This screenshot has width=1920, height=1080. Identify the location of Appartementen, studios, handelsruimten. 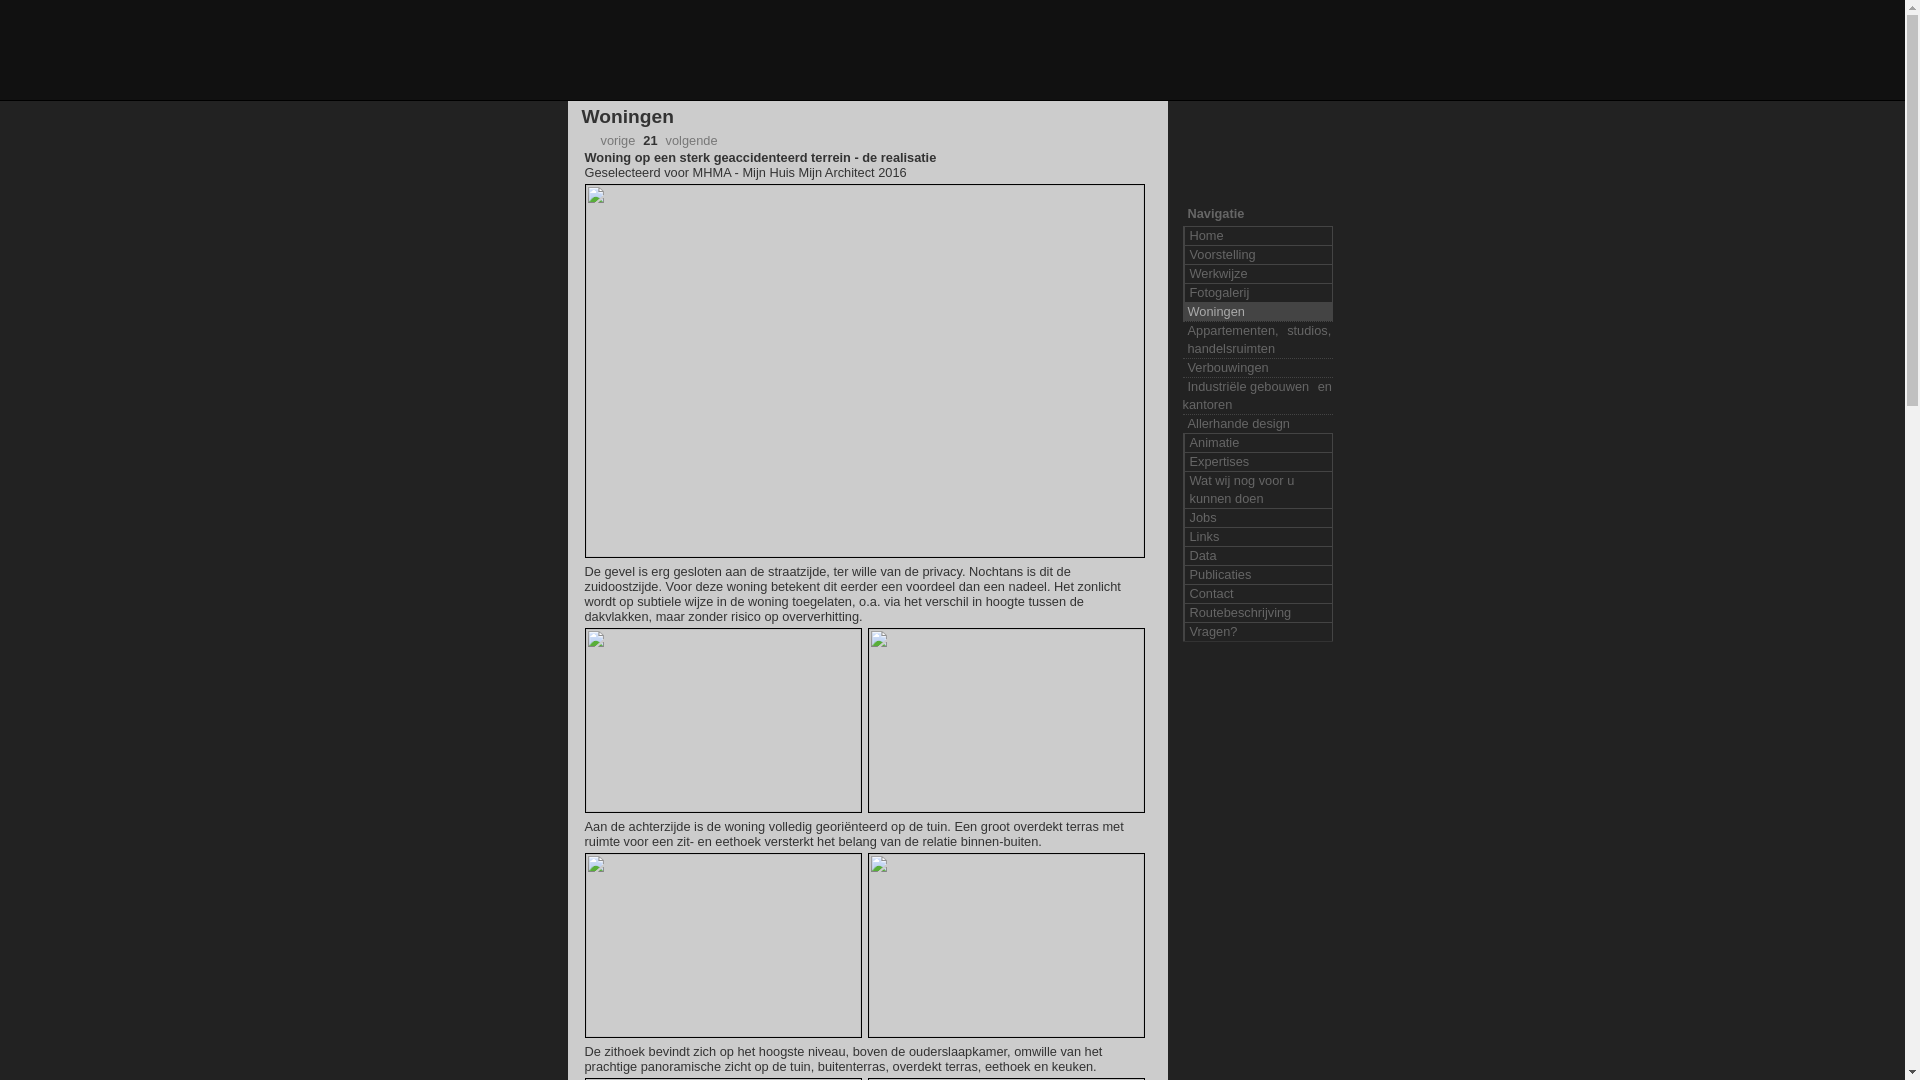
(1257, 340).